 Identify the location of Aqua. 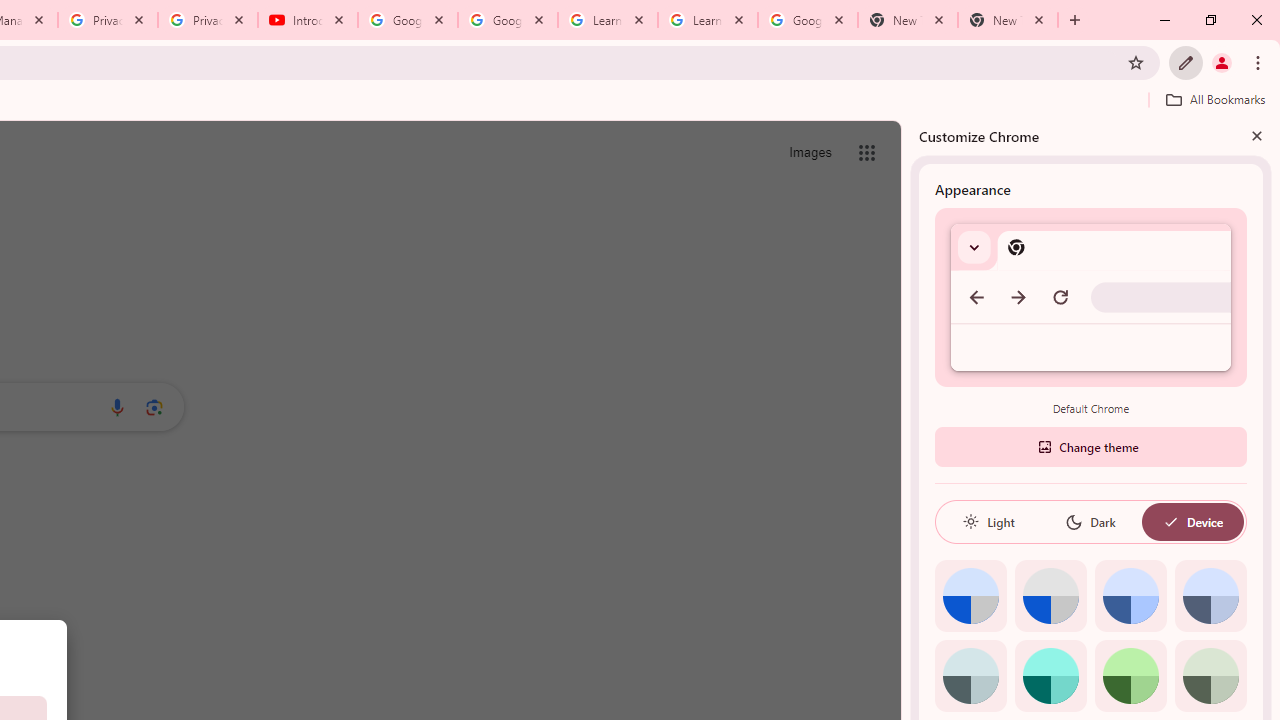
(1050, 676).